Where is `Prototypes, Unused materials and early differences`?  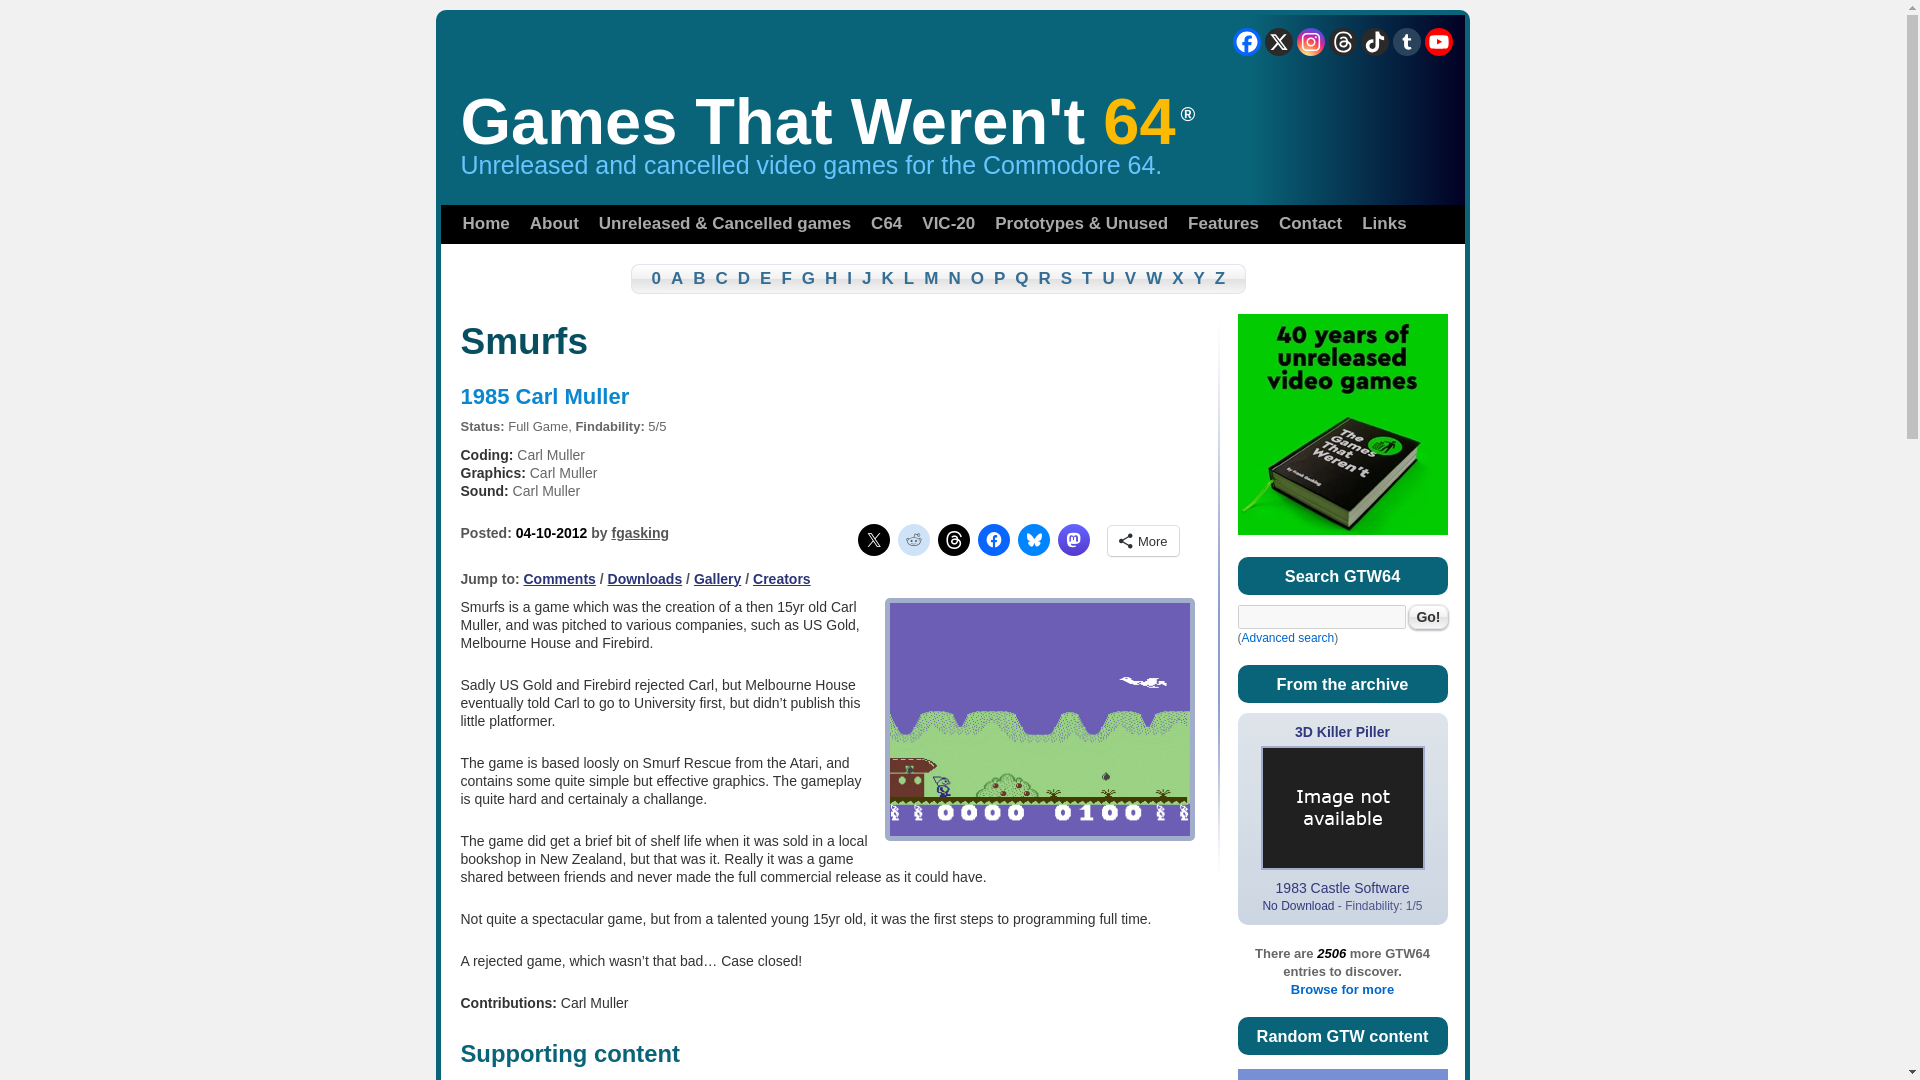
Prototypes, Unused materials and early differences is located at coordinates (1081, 224).